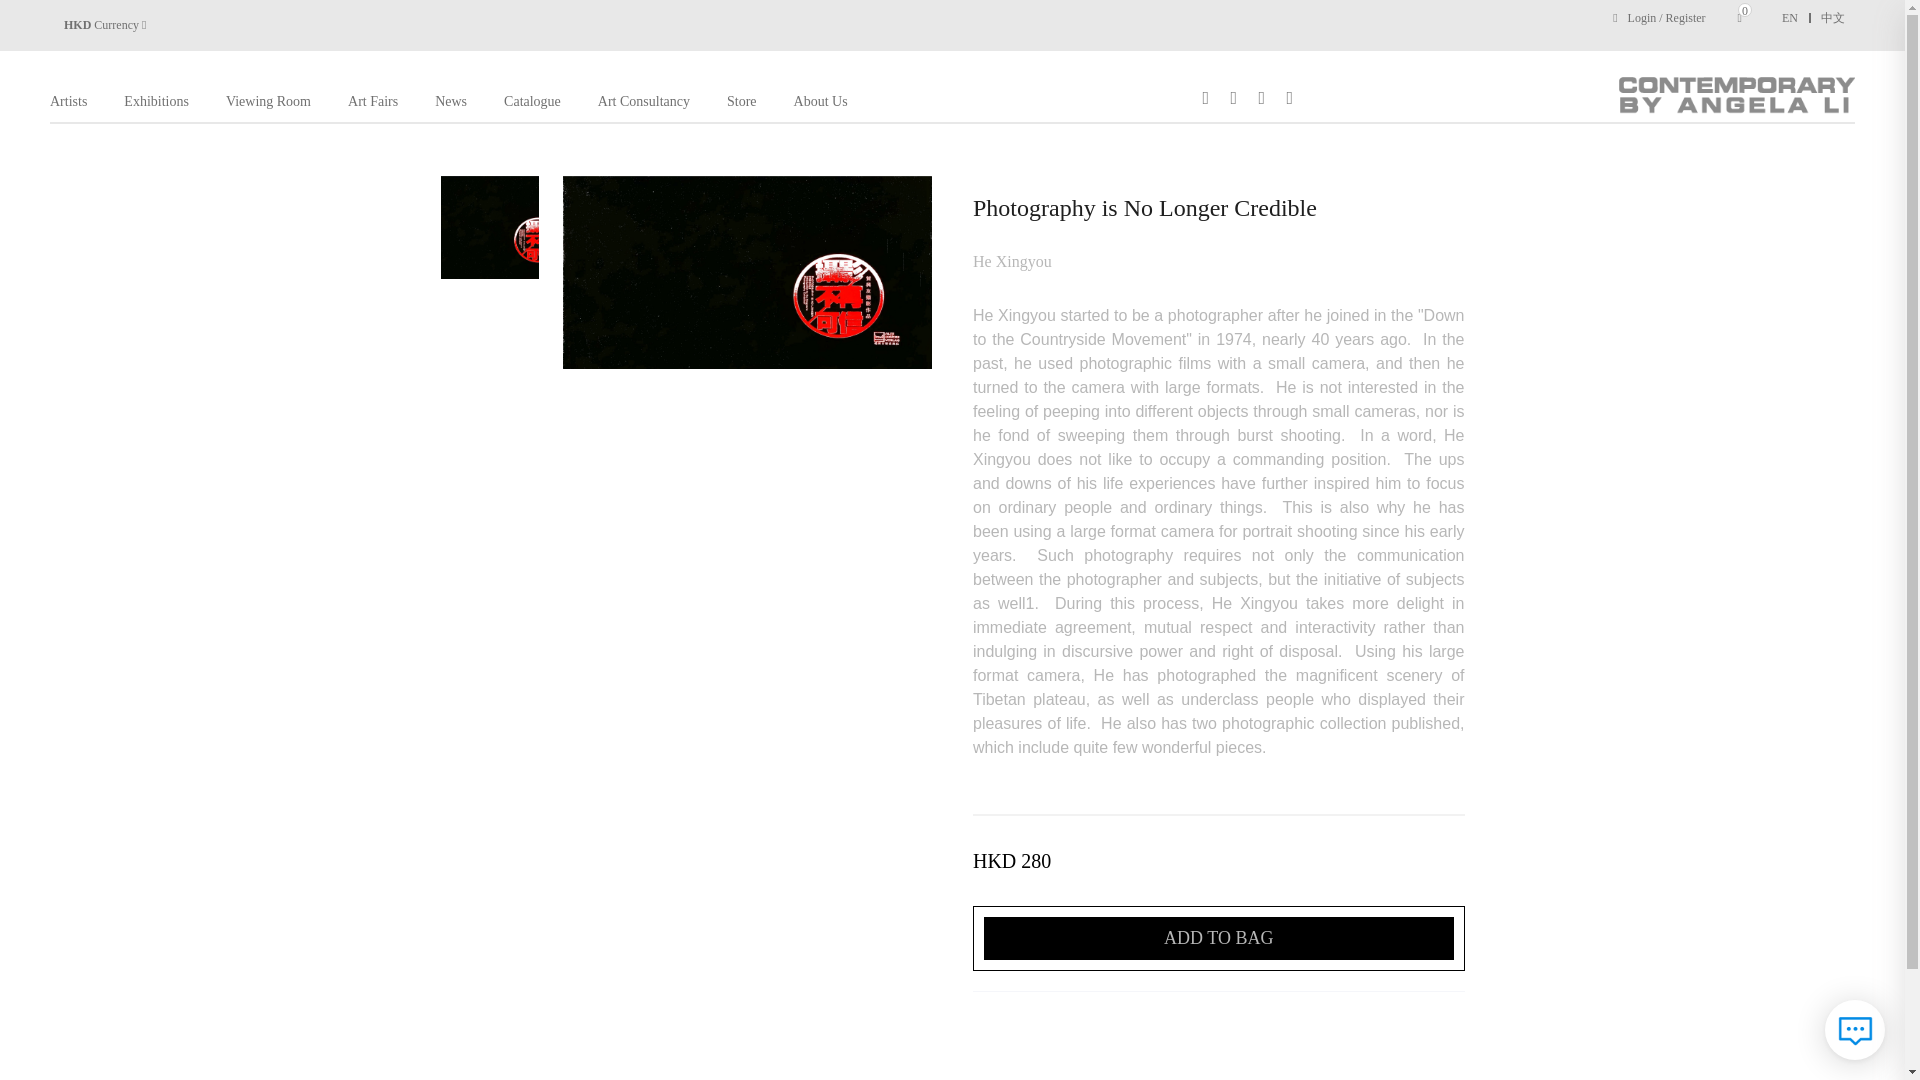 The image size is (1920, 1080). I want to click on Catalogue, so click(532, 102).